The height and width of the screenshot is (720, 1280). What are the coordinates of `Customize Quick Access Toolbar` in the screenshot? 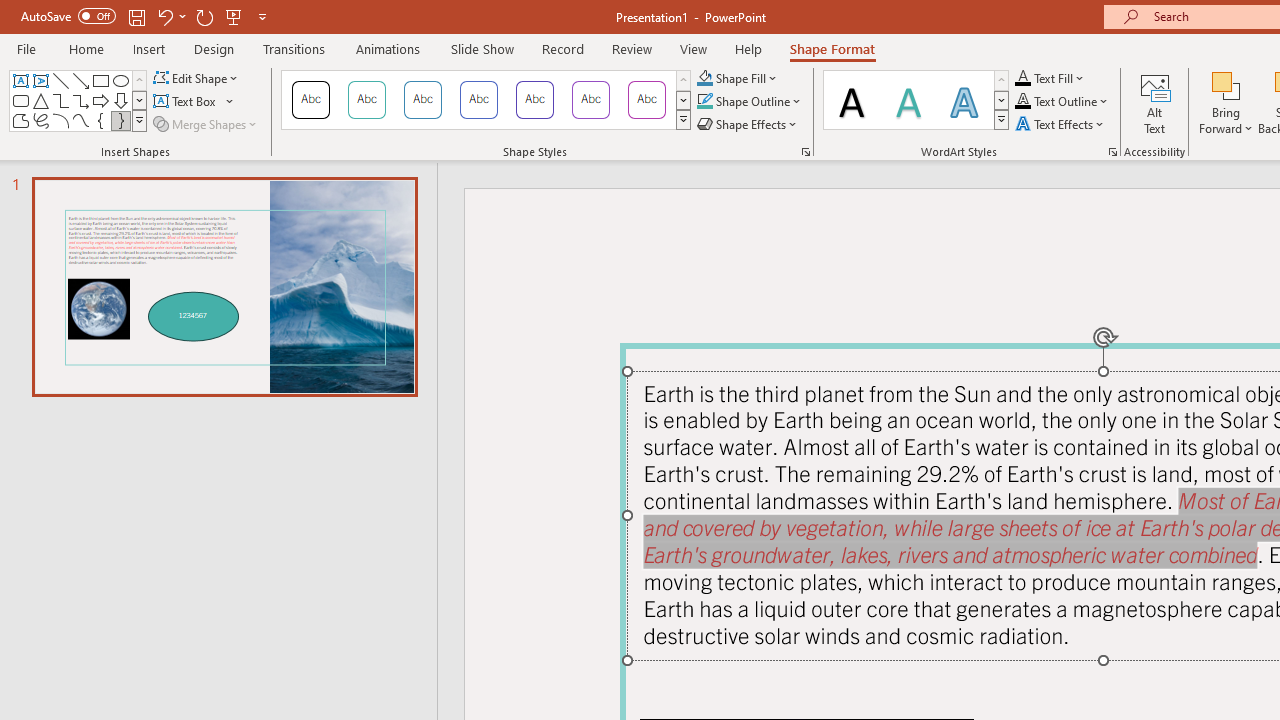 It's located at (262, 16).